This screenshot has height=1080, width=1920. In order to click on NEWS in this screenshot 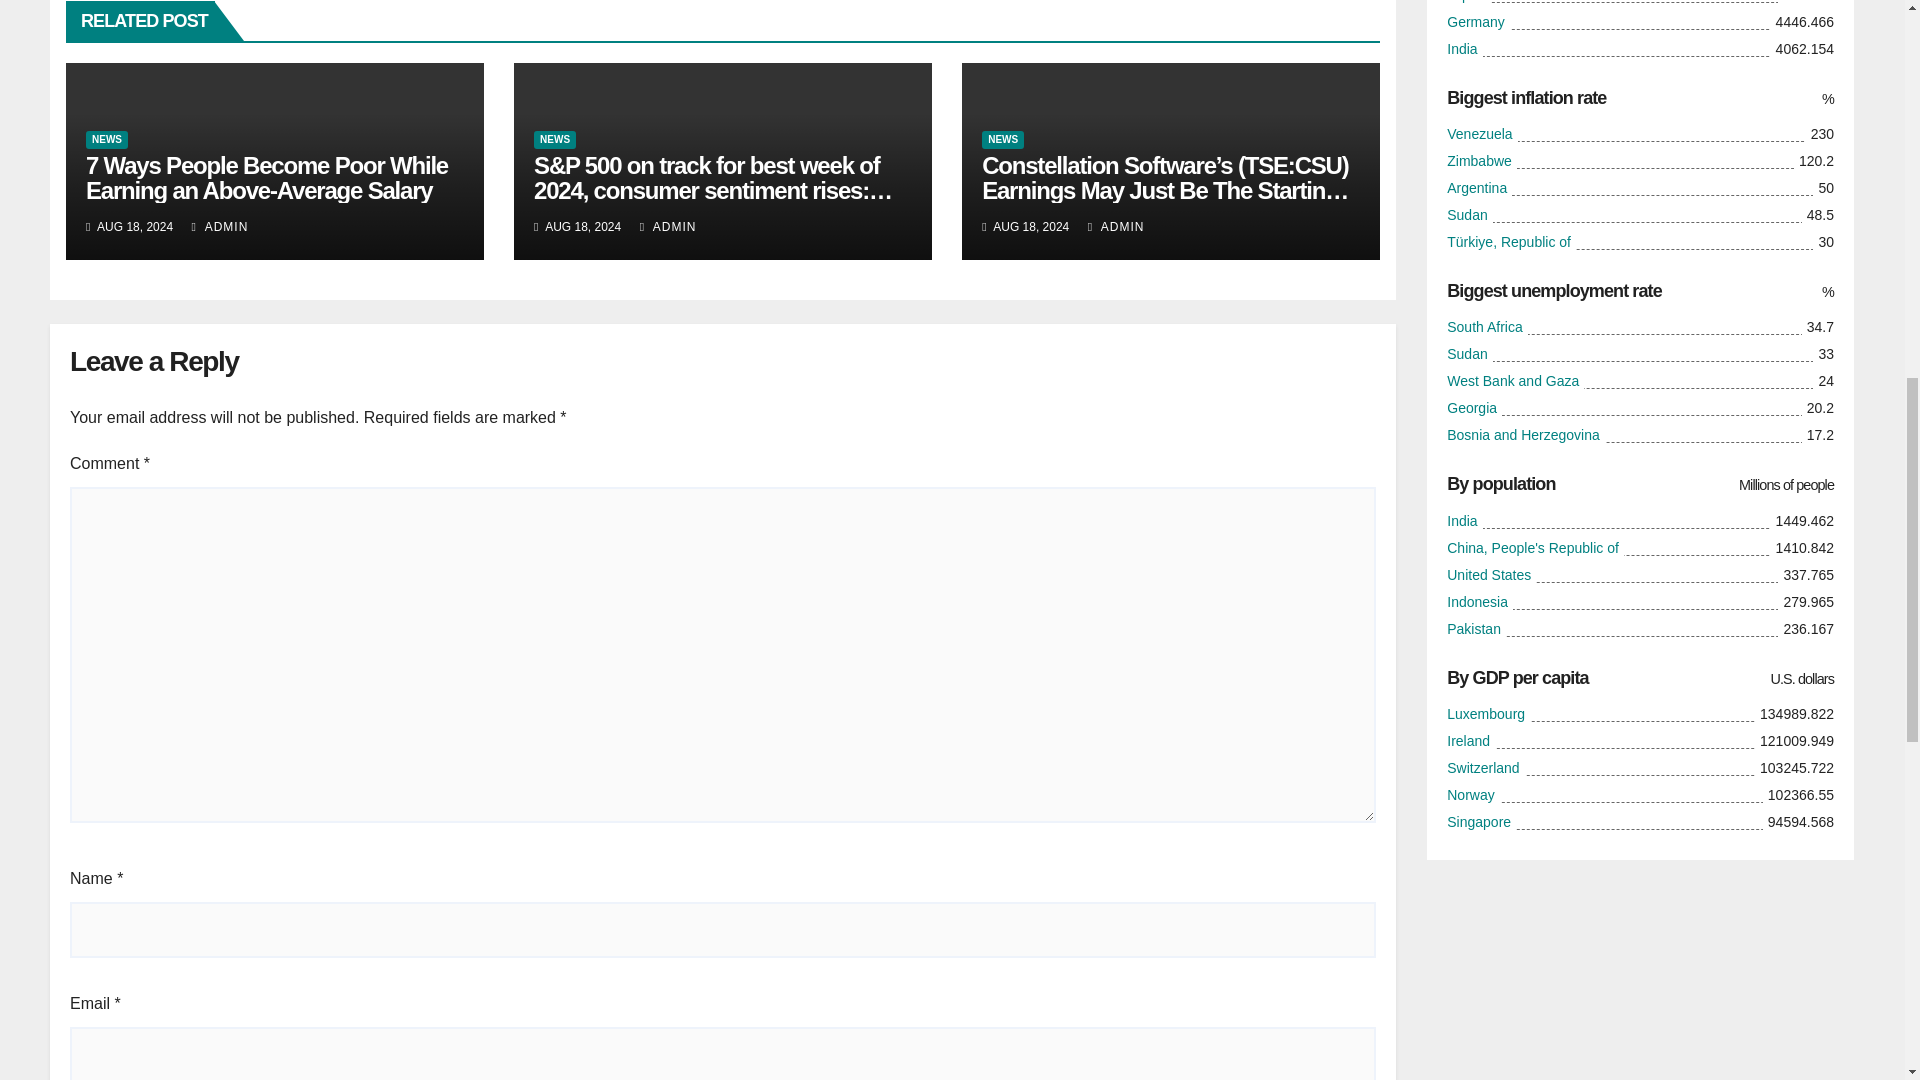, I will do `click(1002, 140)`.